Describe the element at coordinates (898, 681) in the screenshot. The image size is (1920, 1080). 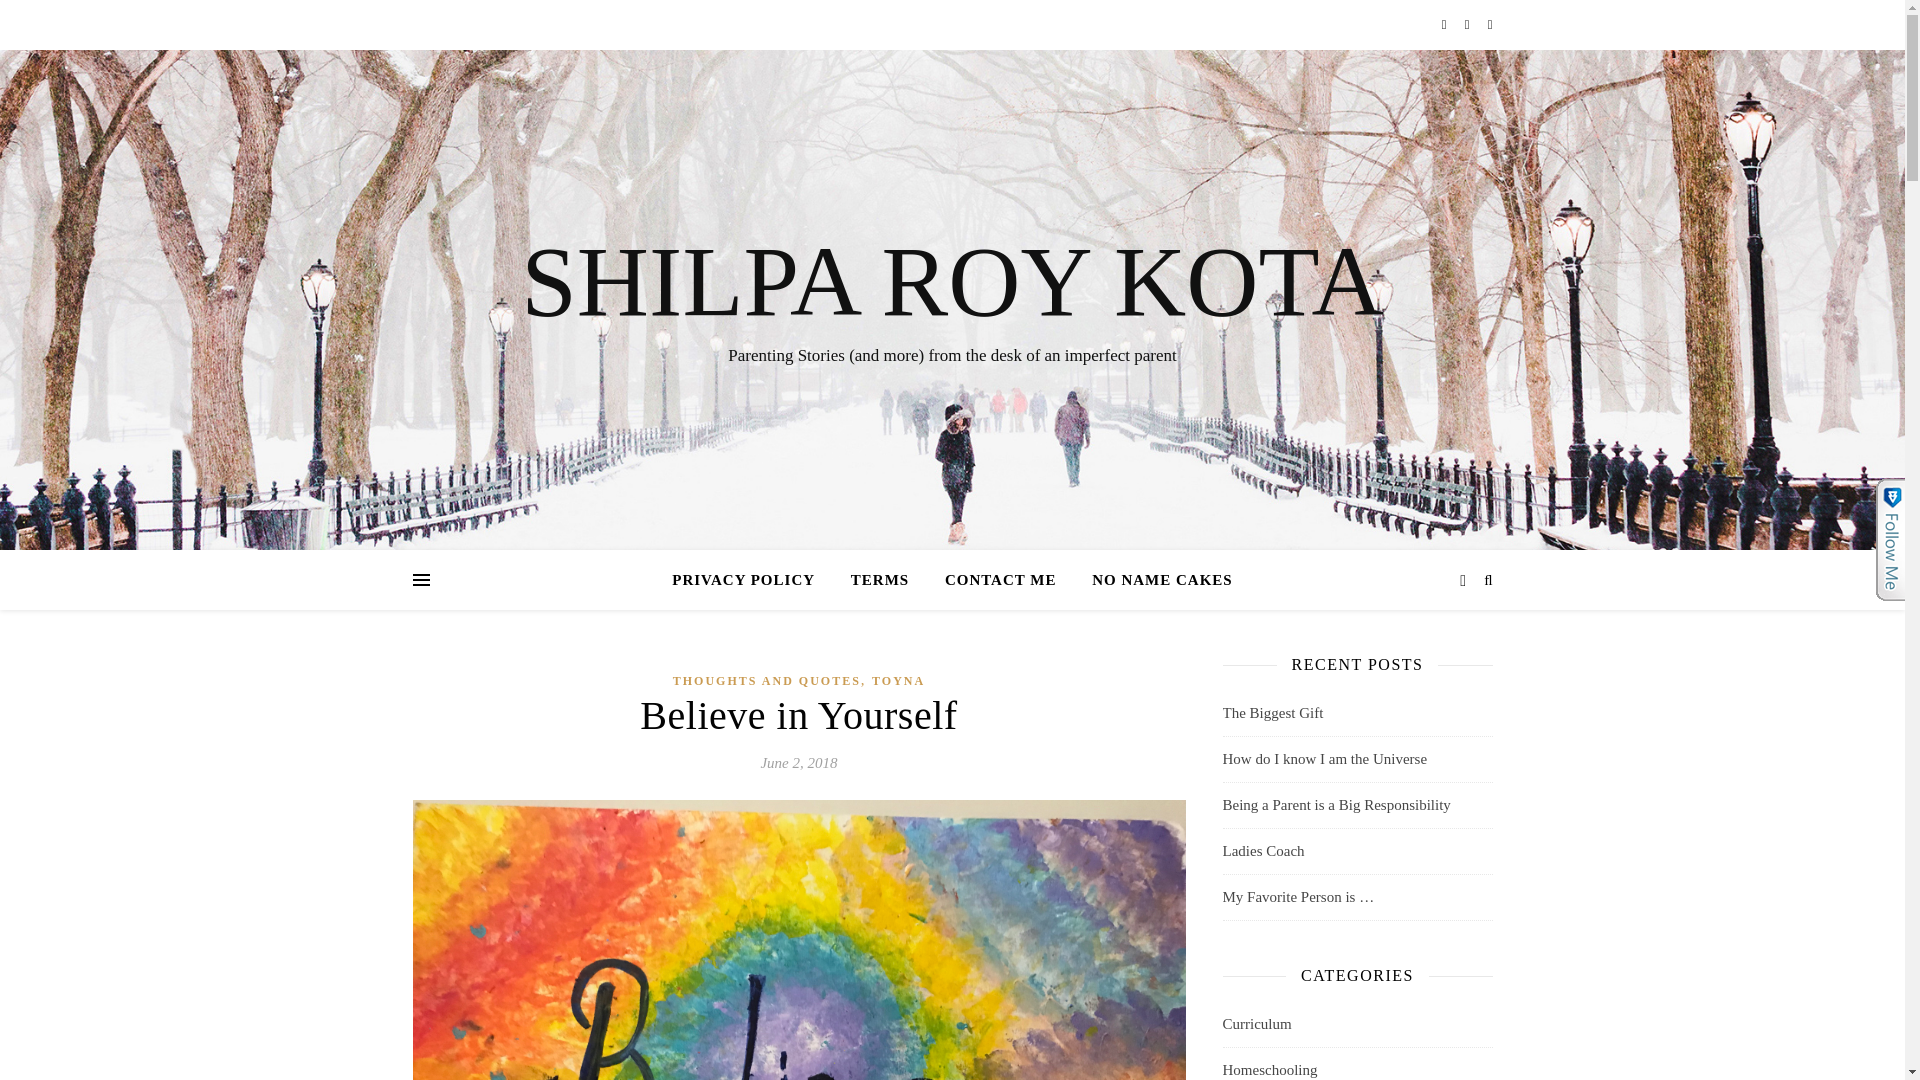
I see `TOYNA` at that location.